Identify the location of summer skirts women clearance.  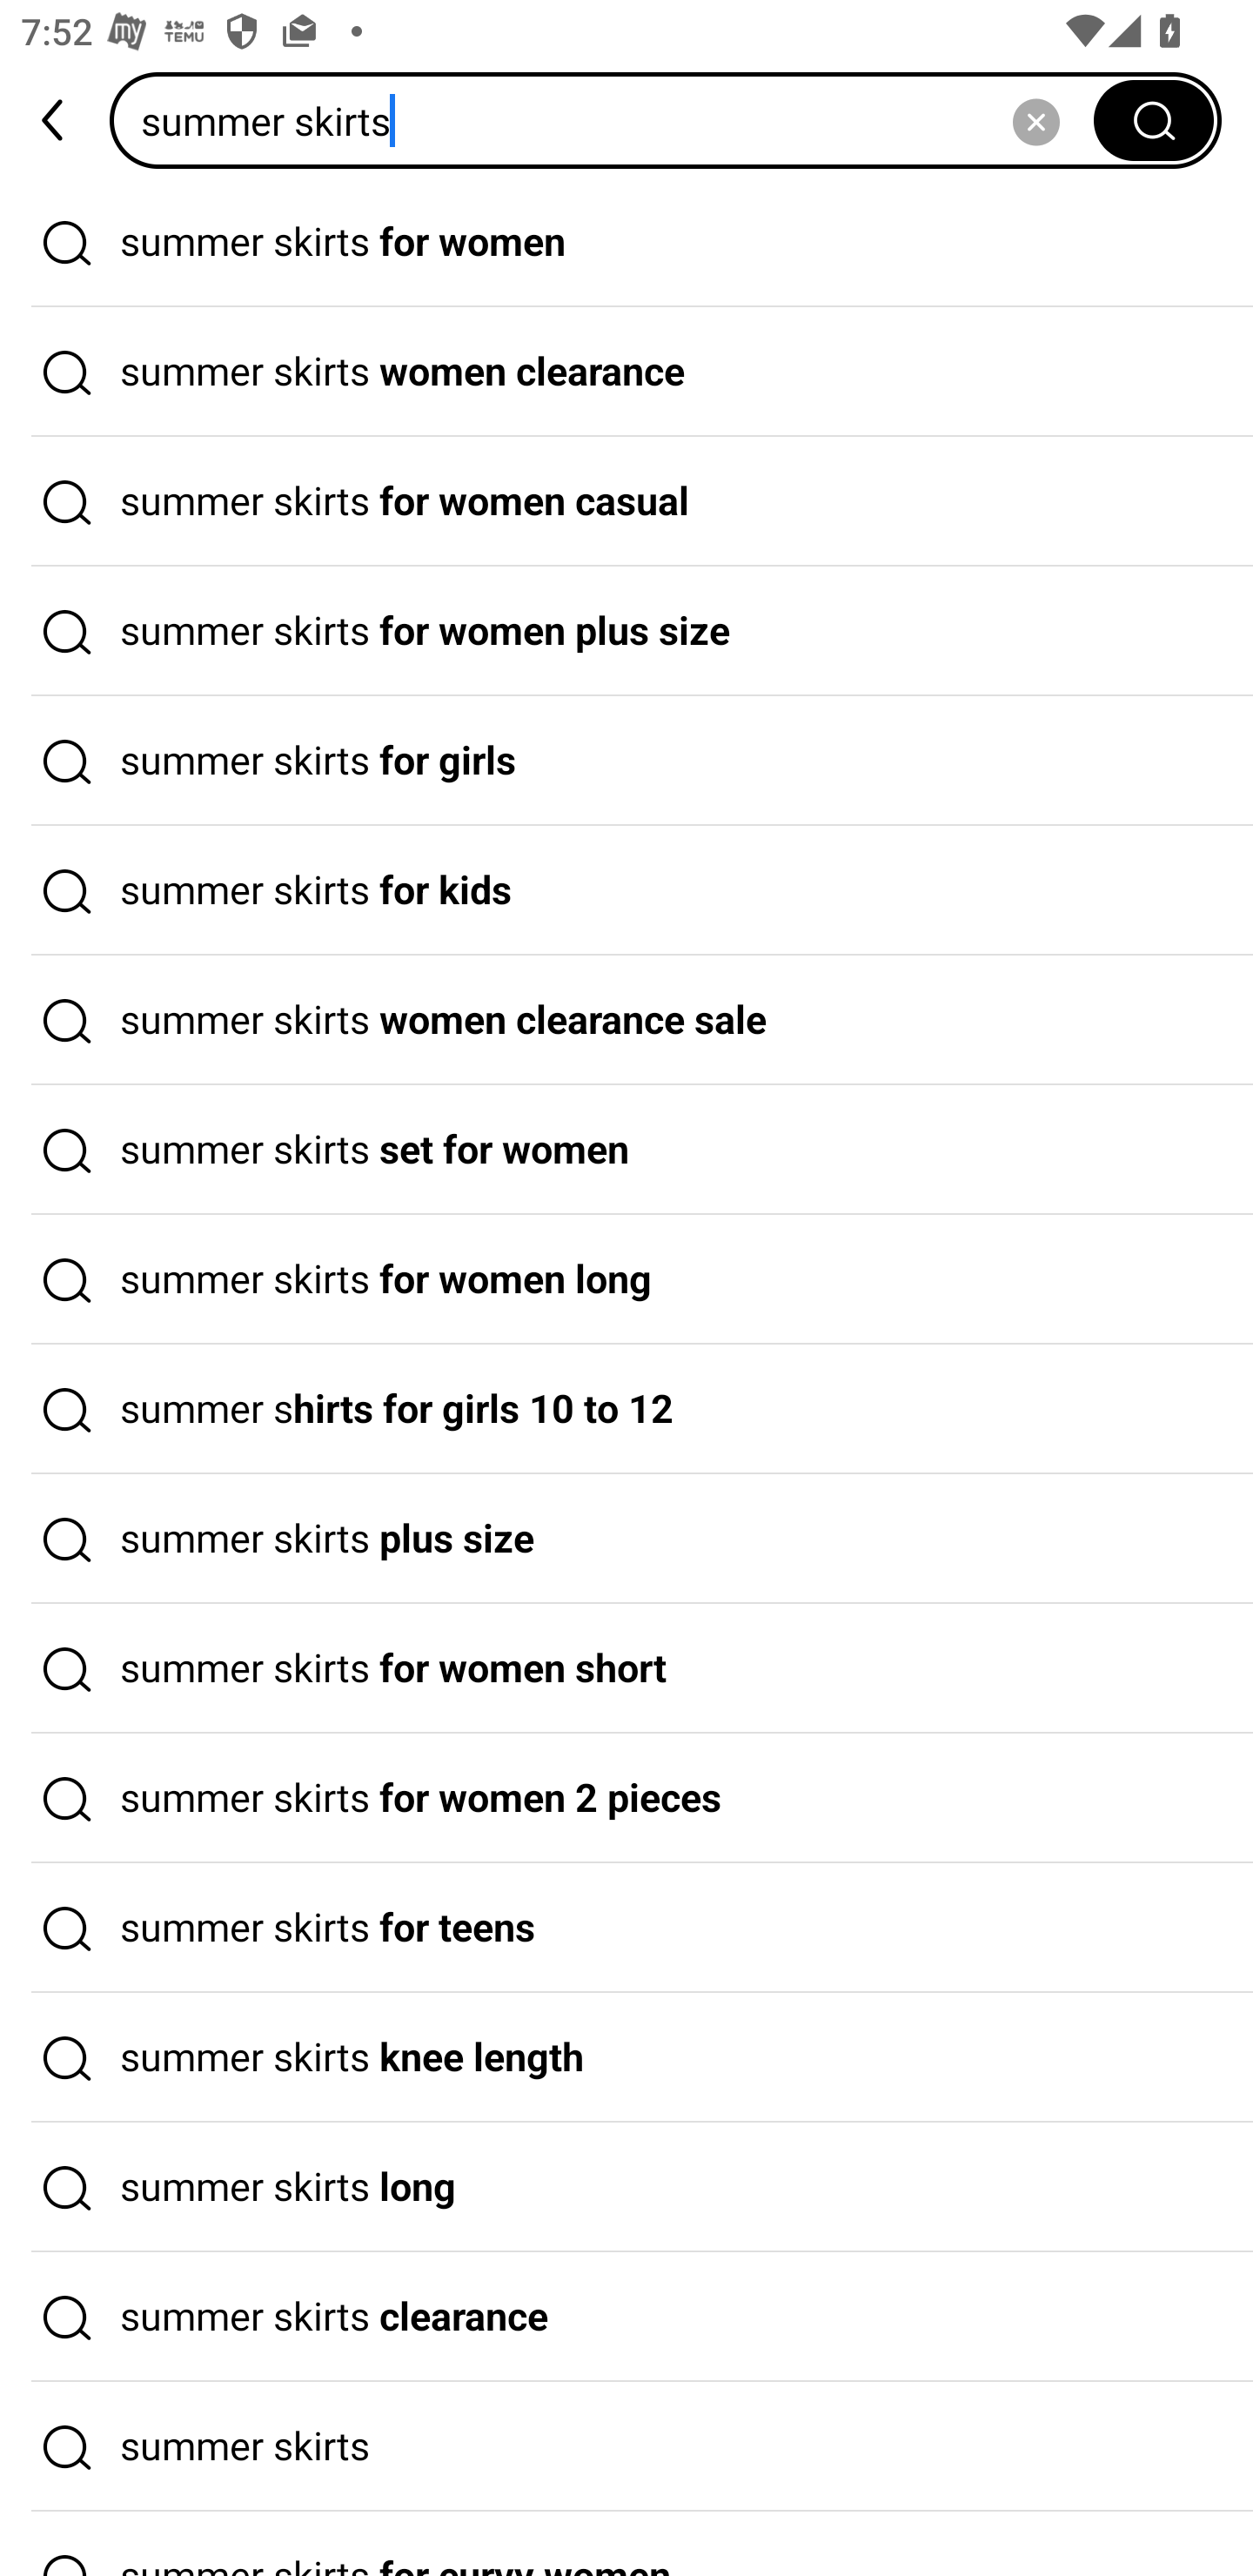
(626, 372).